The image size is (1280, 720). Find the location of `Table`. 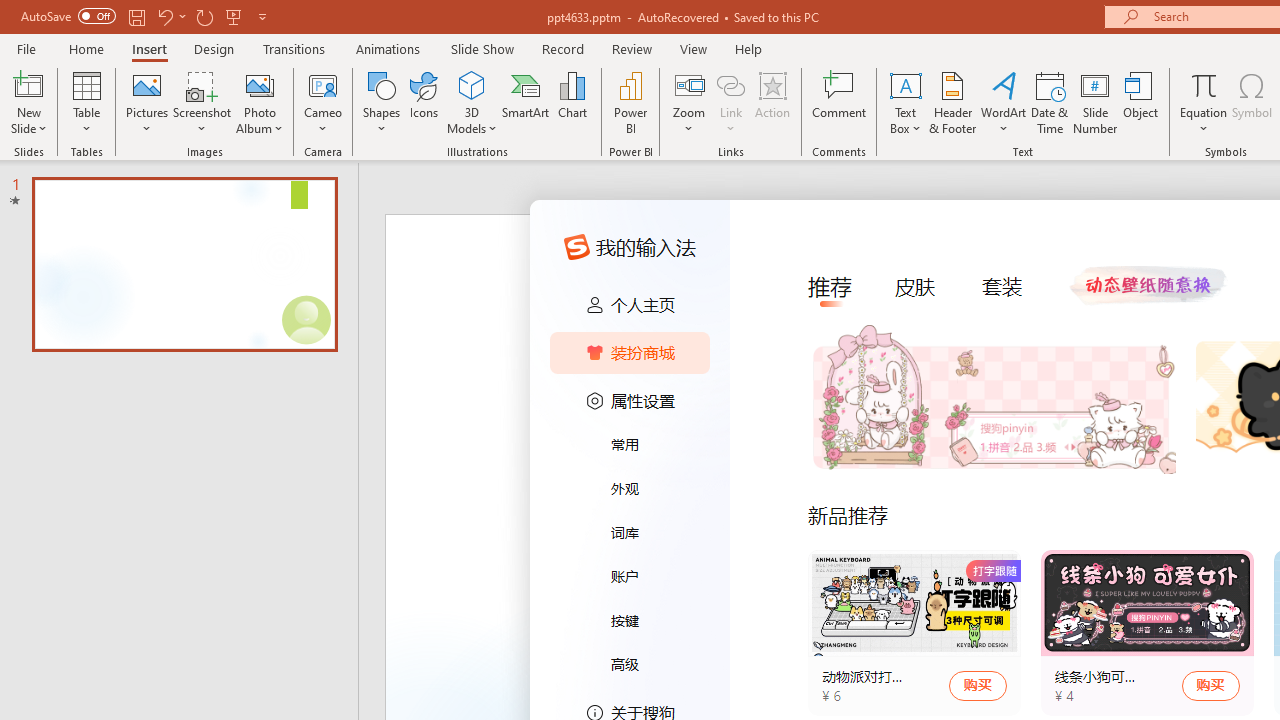

Table is located at coordinates (86, 102).